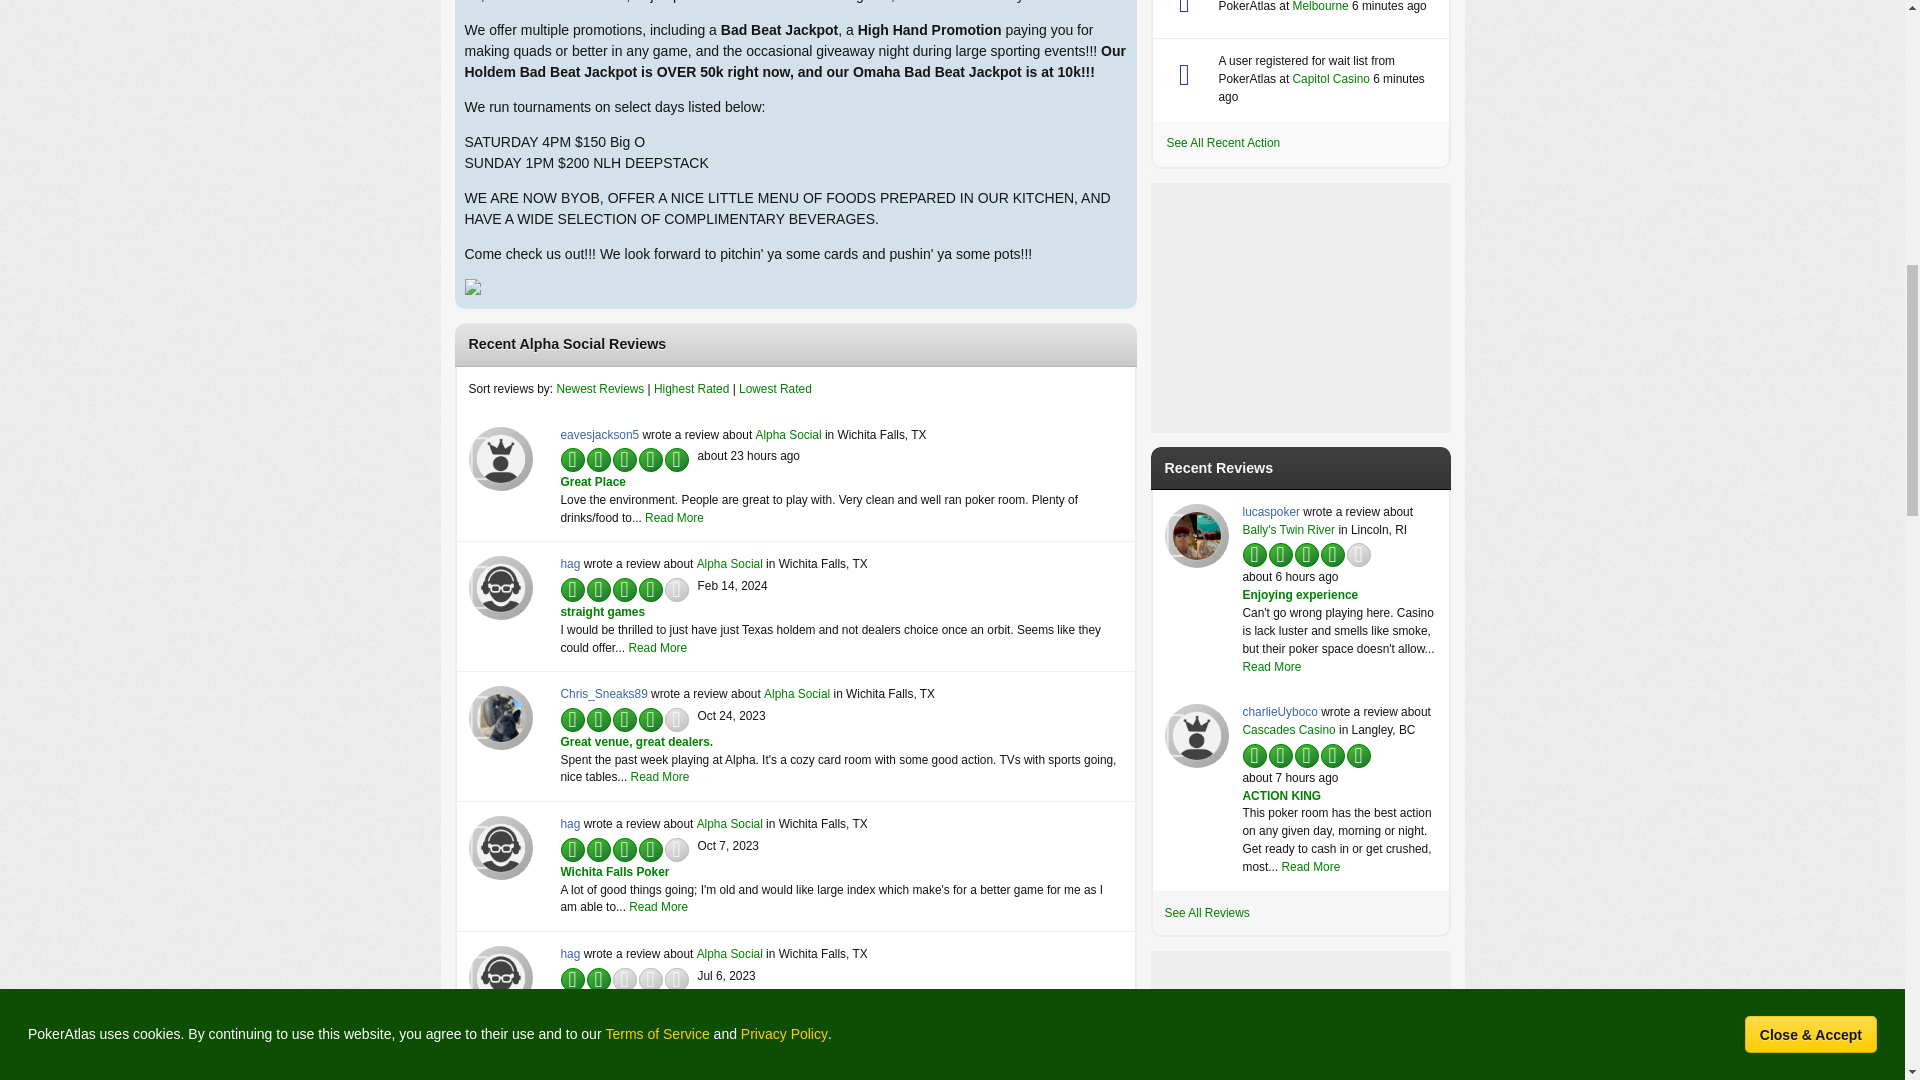  What do you see at coordinates (598, 458) in the screenshot?
I see `1` at bounding box center [598, 458].